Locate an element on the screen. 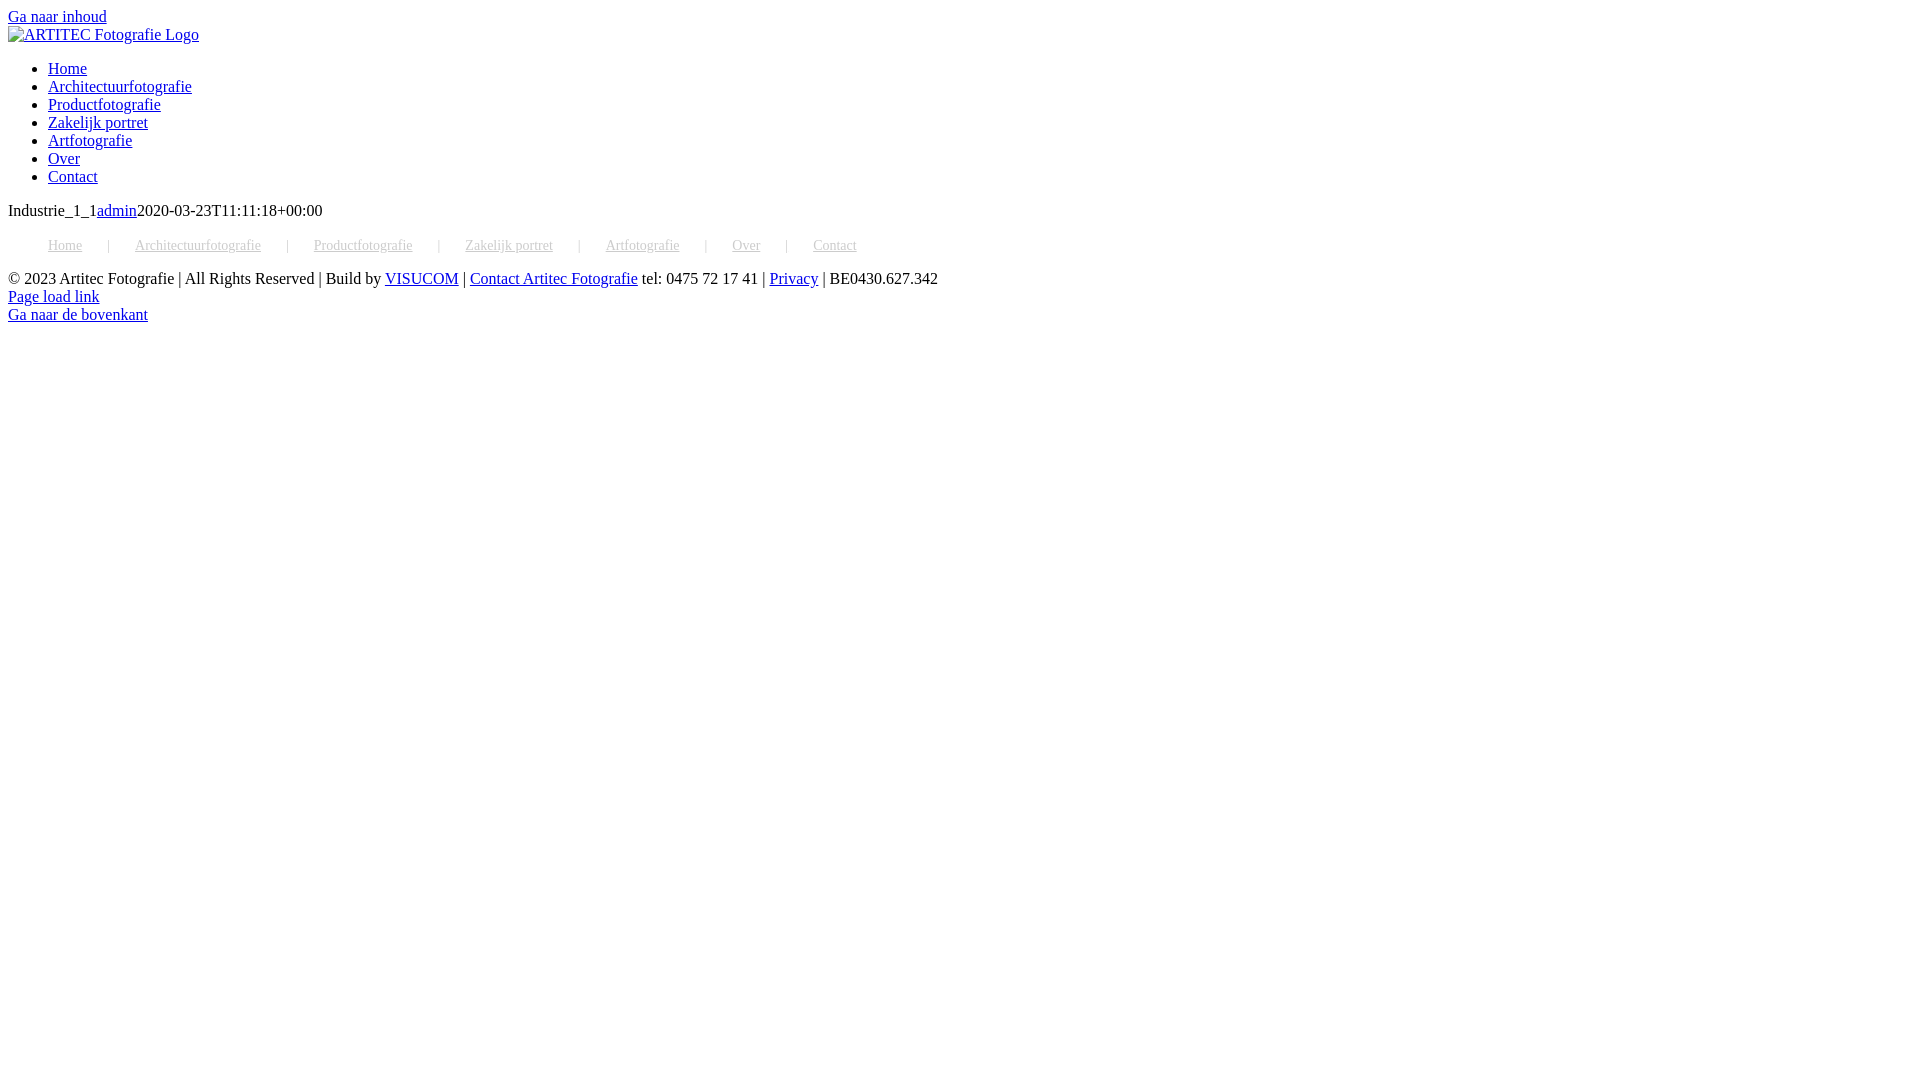 The width and height of the screenshot is (1920, 1080). admin is located at coordinates (117, 210).